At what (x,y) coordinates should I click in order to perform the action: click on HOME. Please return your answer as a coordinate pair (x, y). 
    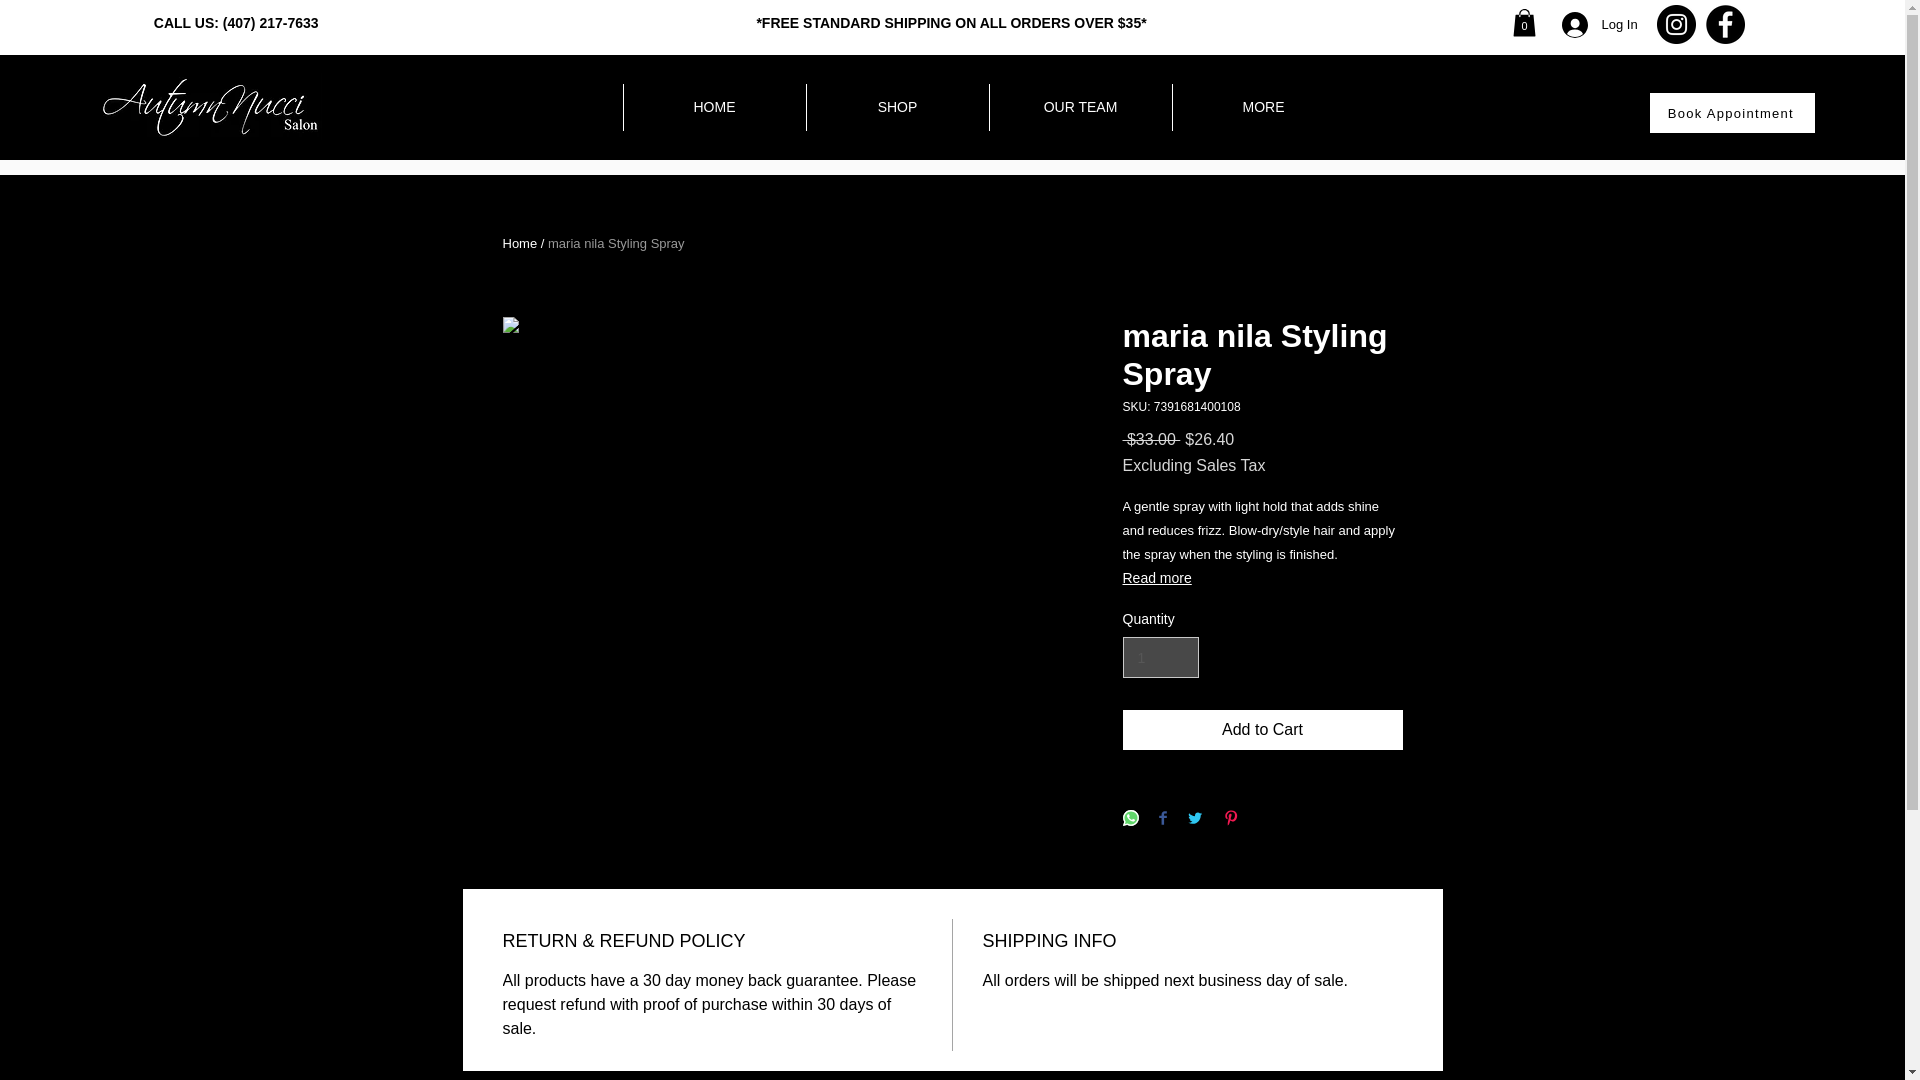
    Looking at the image, I should click on (713, 107).